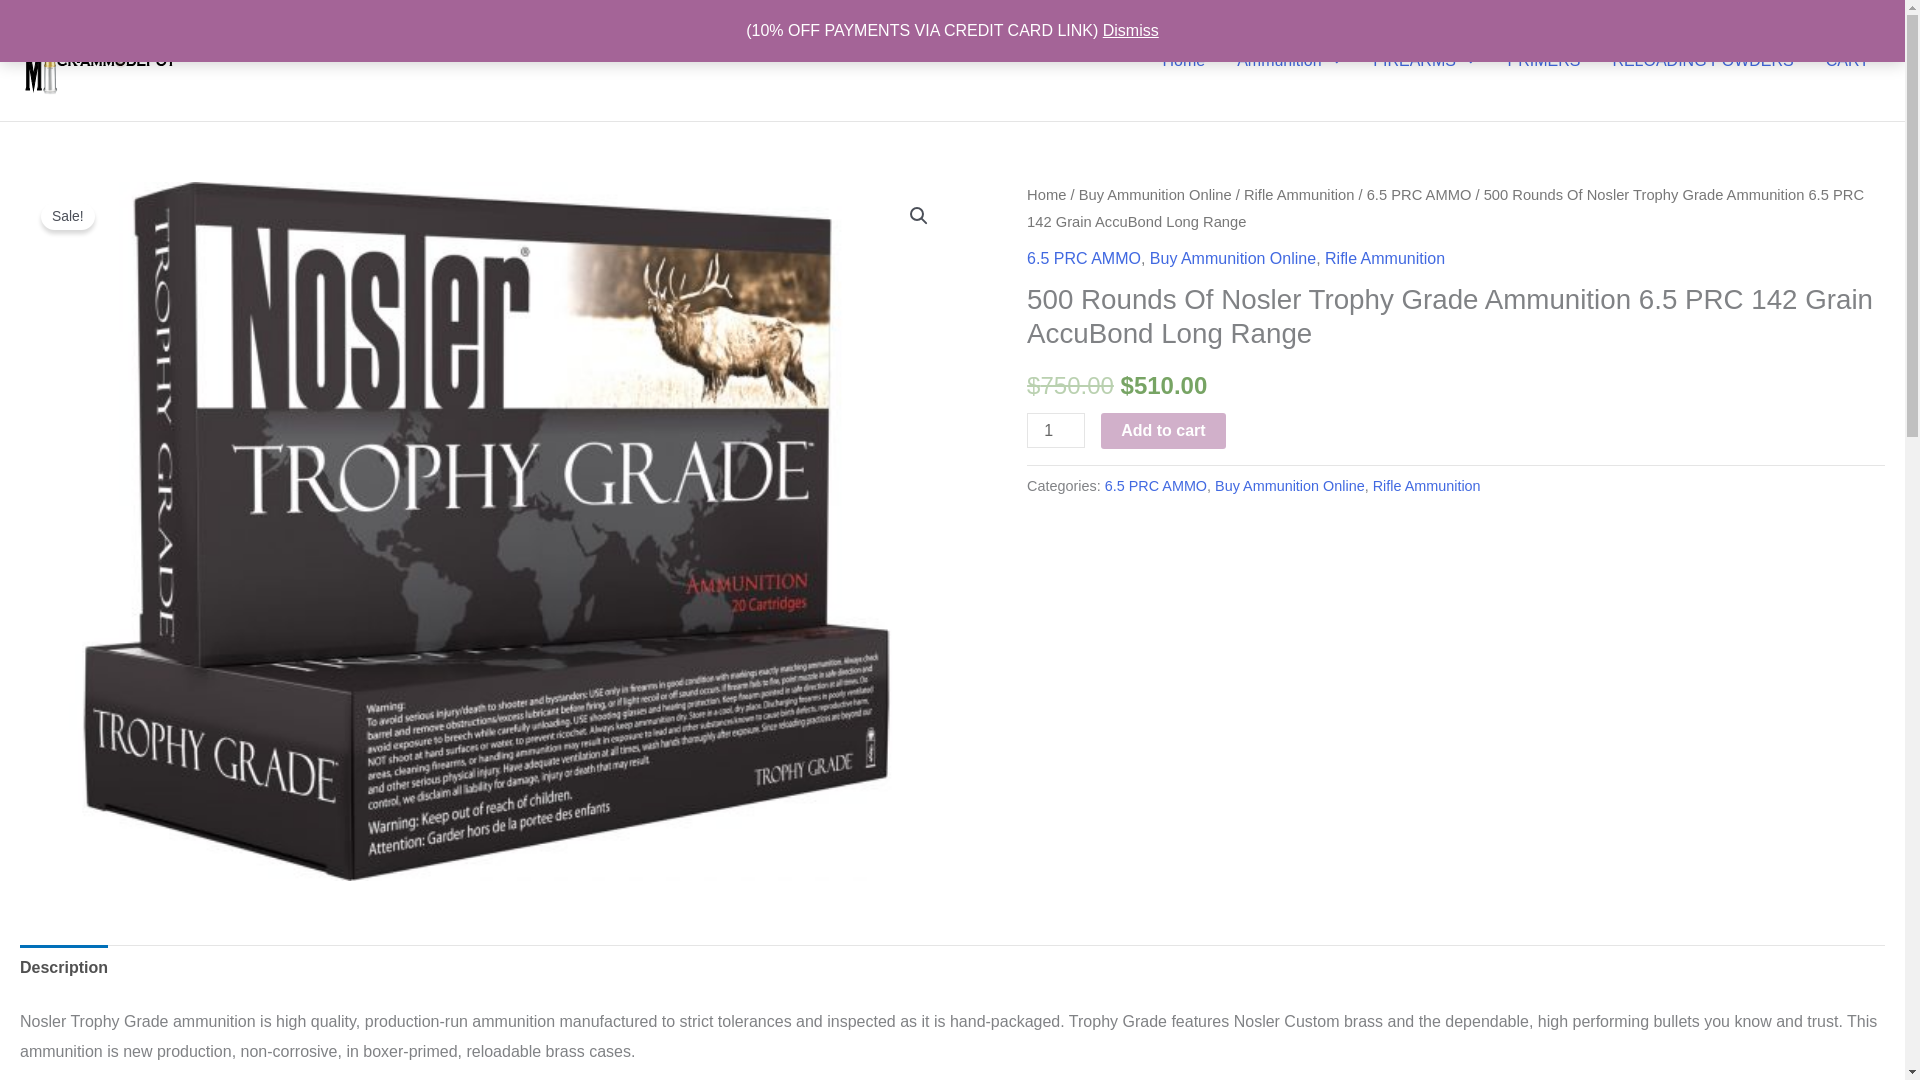  I want to click on 1, so click(1056, 430).